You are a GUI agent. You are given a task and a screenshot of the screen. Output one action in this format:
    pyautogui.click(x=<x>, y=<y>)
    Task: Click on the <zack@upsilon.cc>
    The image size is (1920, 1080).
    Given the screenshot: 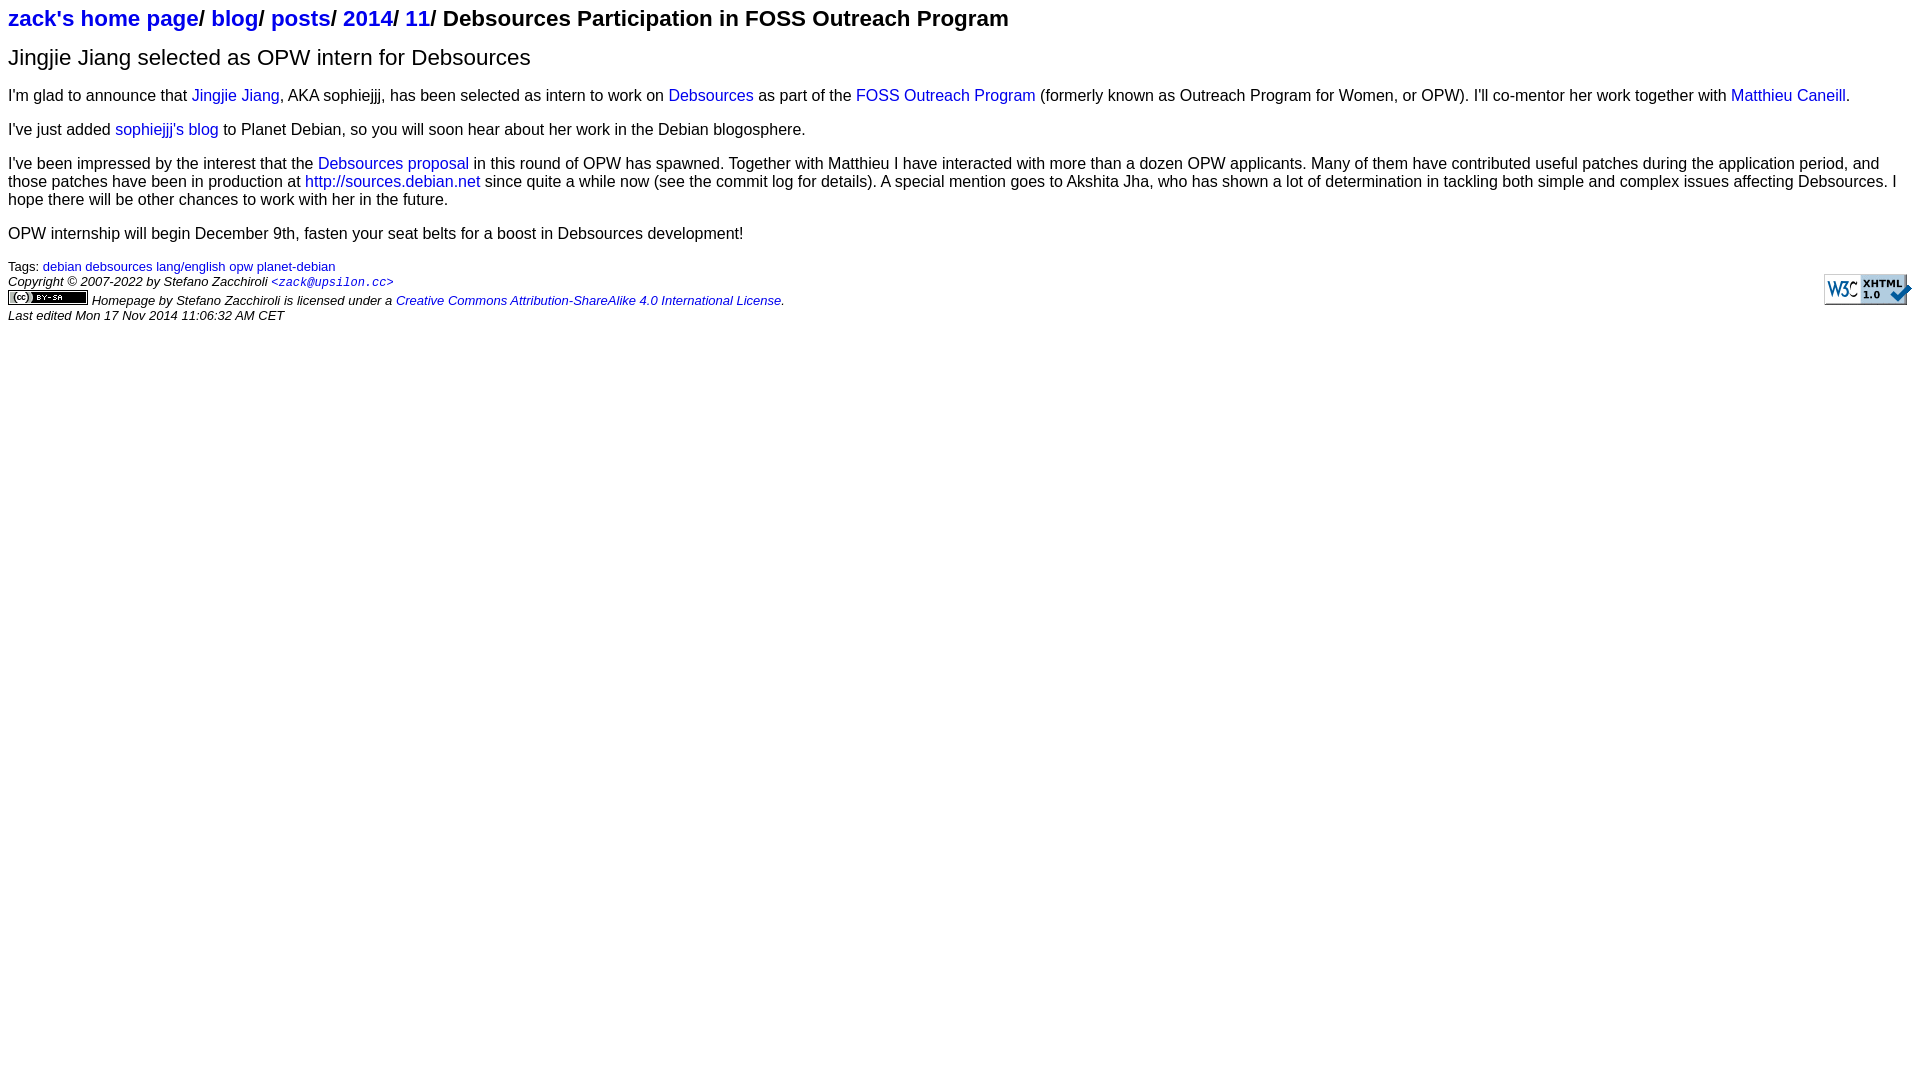 What is the action you would take?
    pyautogui.click(x=332, y=282)
    